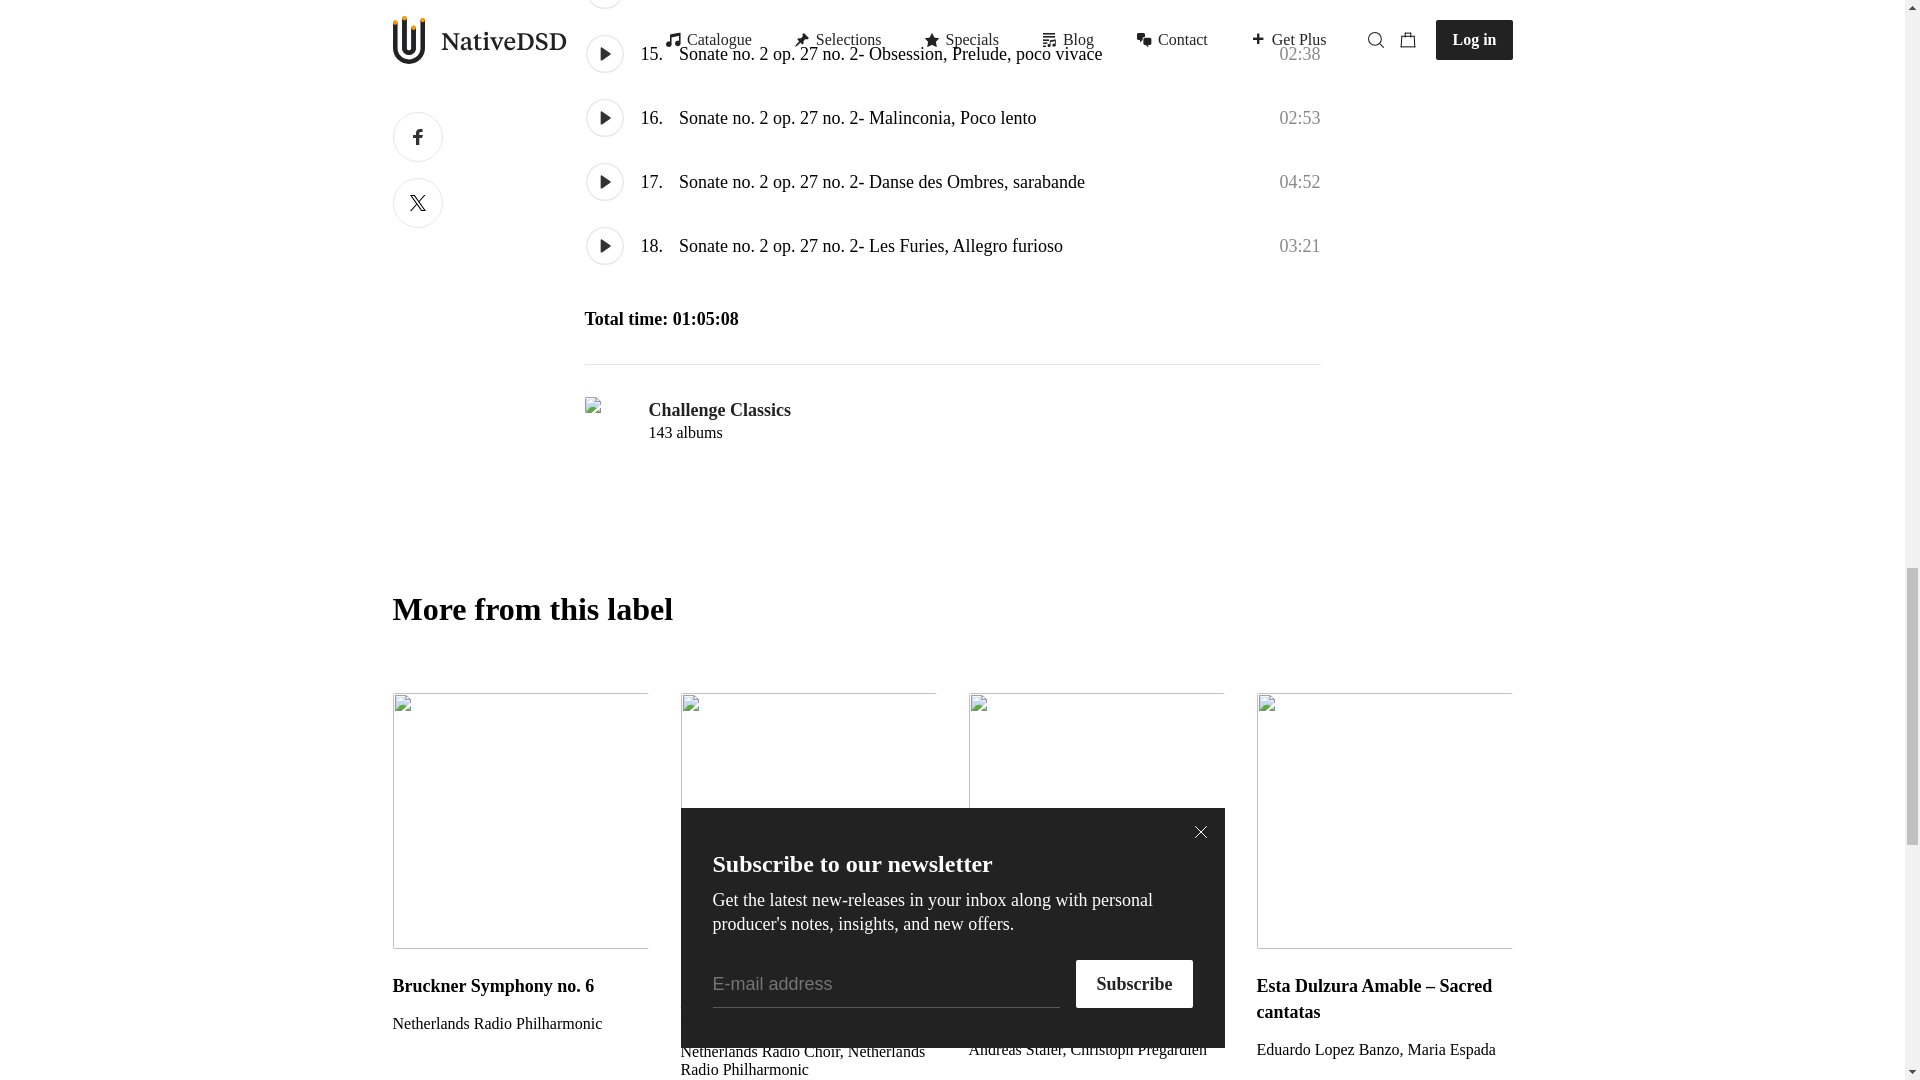 Image resolution: width=1920 pixels, height=1080 pixels. What do you see at coordinates (1096, 998) in the screenshot?
I see `Schwanengesang and songs after Seidl` at bounding box center [1096, 998].